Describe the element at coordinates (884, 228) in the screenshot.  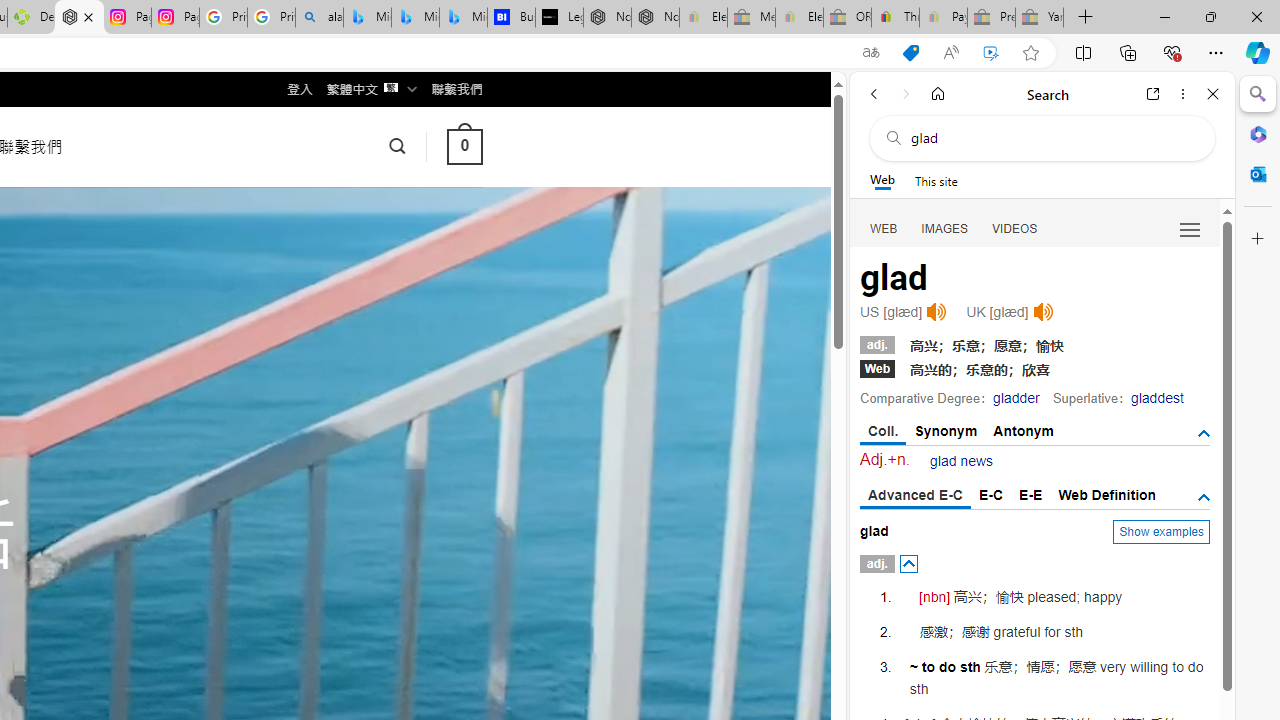
I see `WEB` at that location.